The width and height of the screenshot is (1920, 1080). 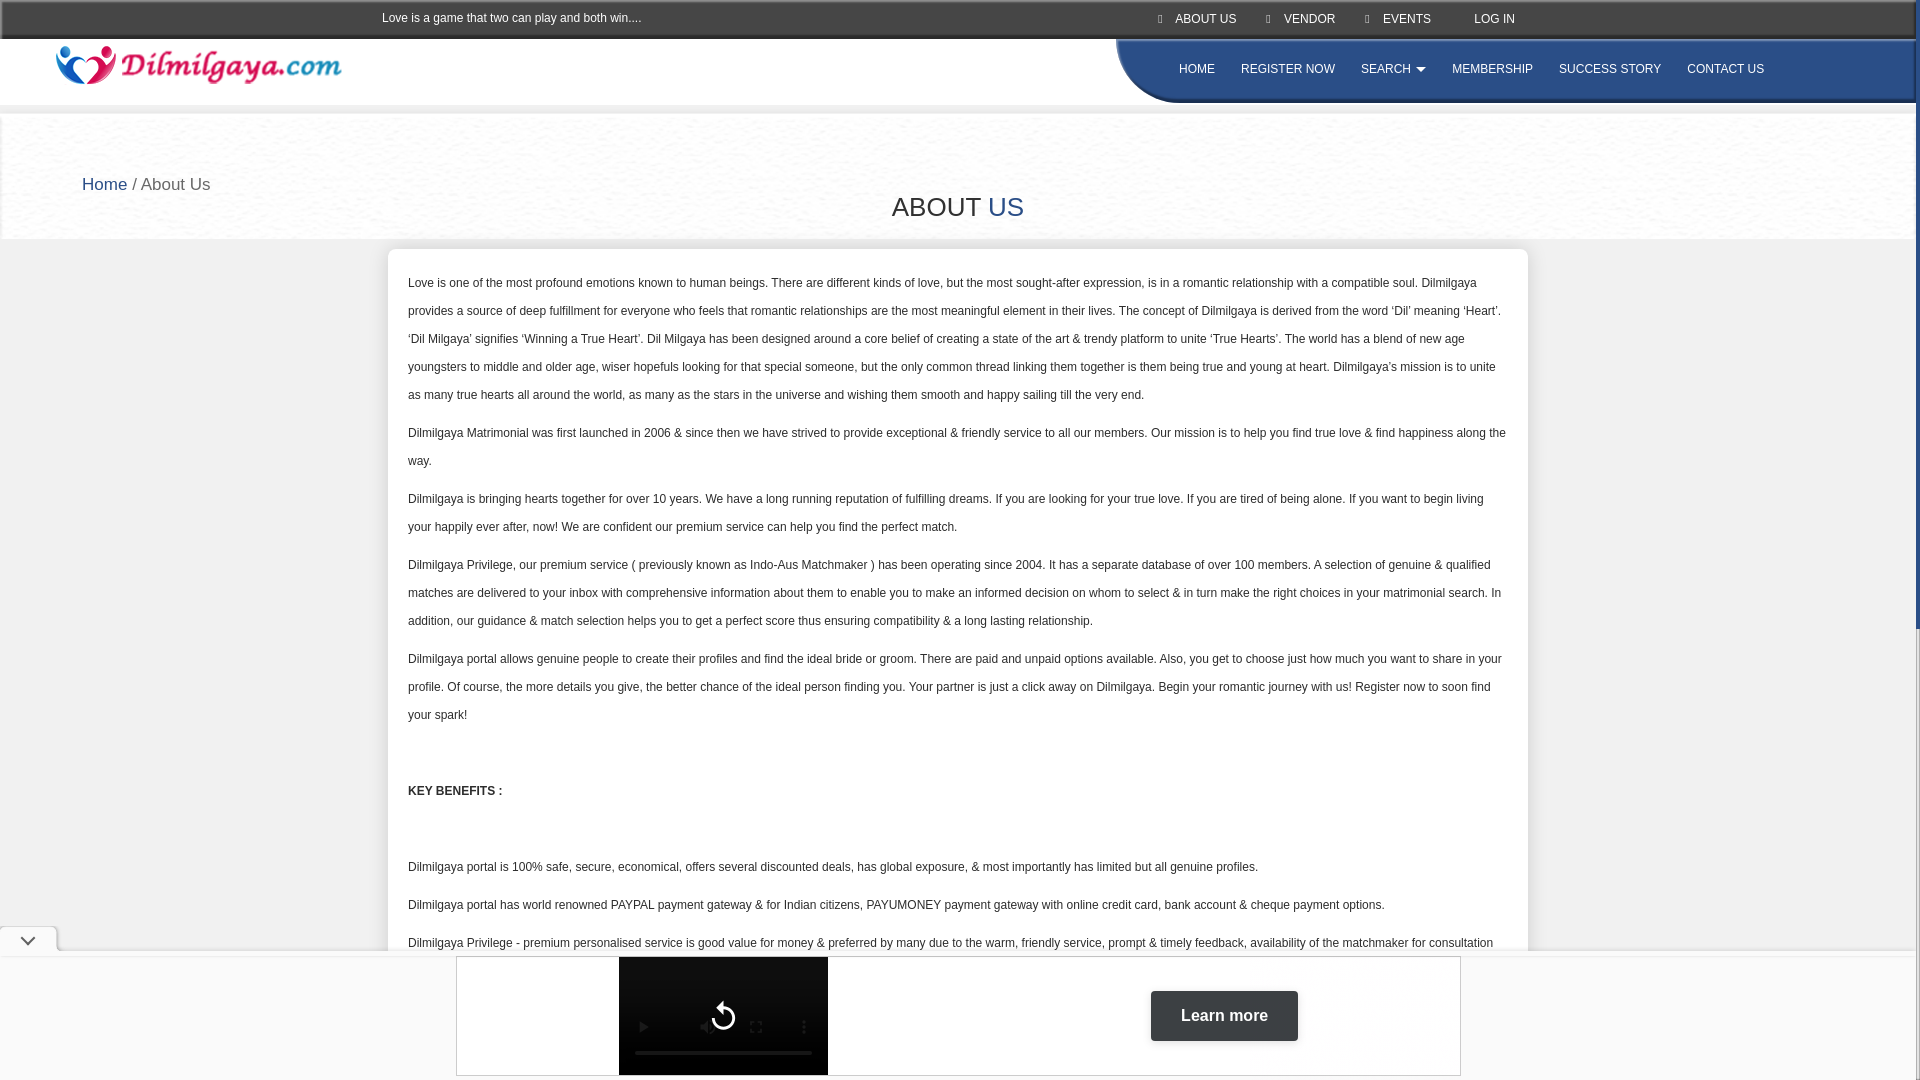 What do you see at coordinates (958, 1018) in the screenshot?
I see `Advertisement` at bounding box center [958, 1018].